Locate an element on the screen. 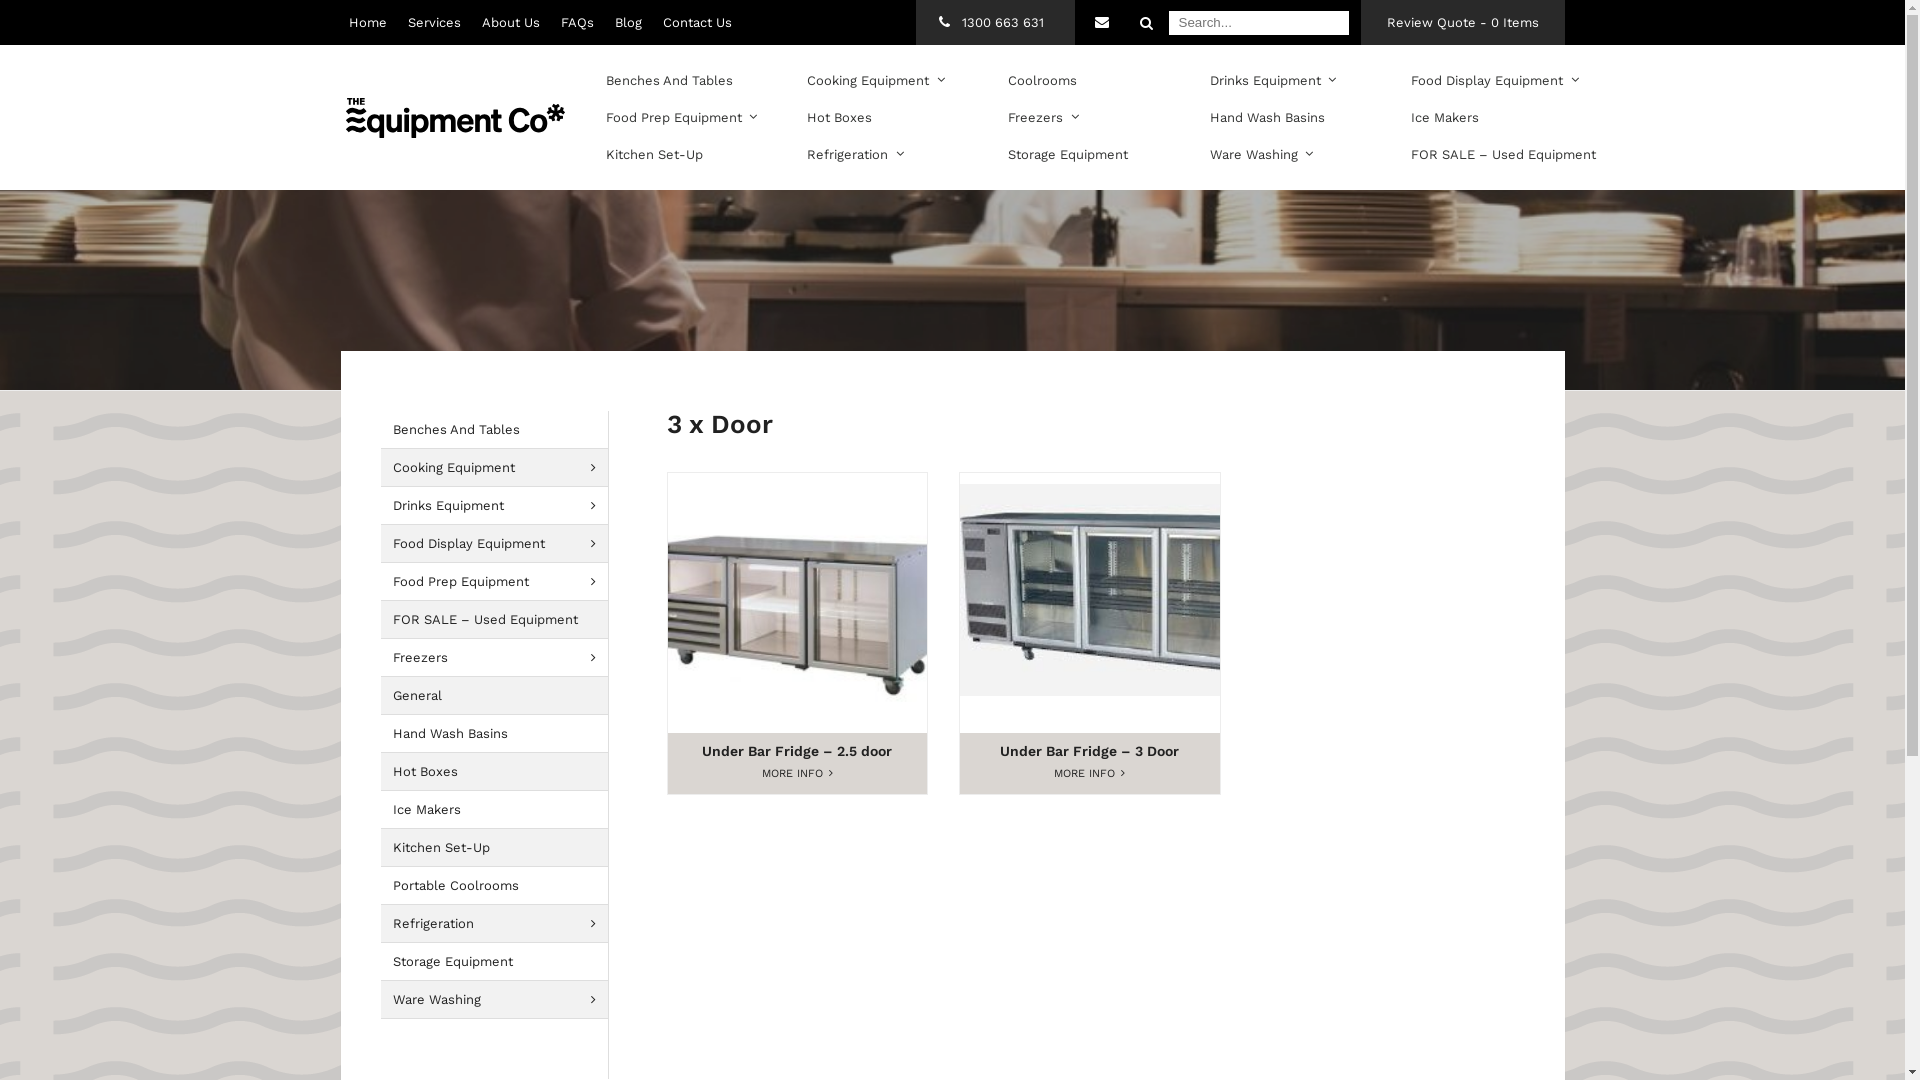  Ware Washing is located at coordinates (500, 1000).